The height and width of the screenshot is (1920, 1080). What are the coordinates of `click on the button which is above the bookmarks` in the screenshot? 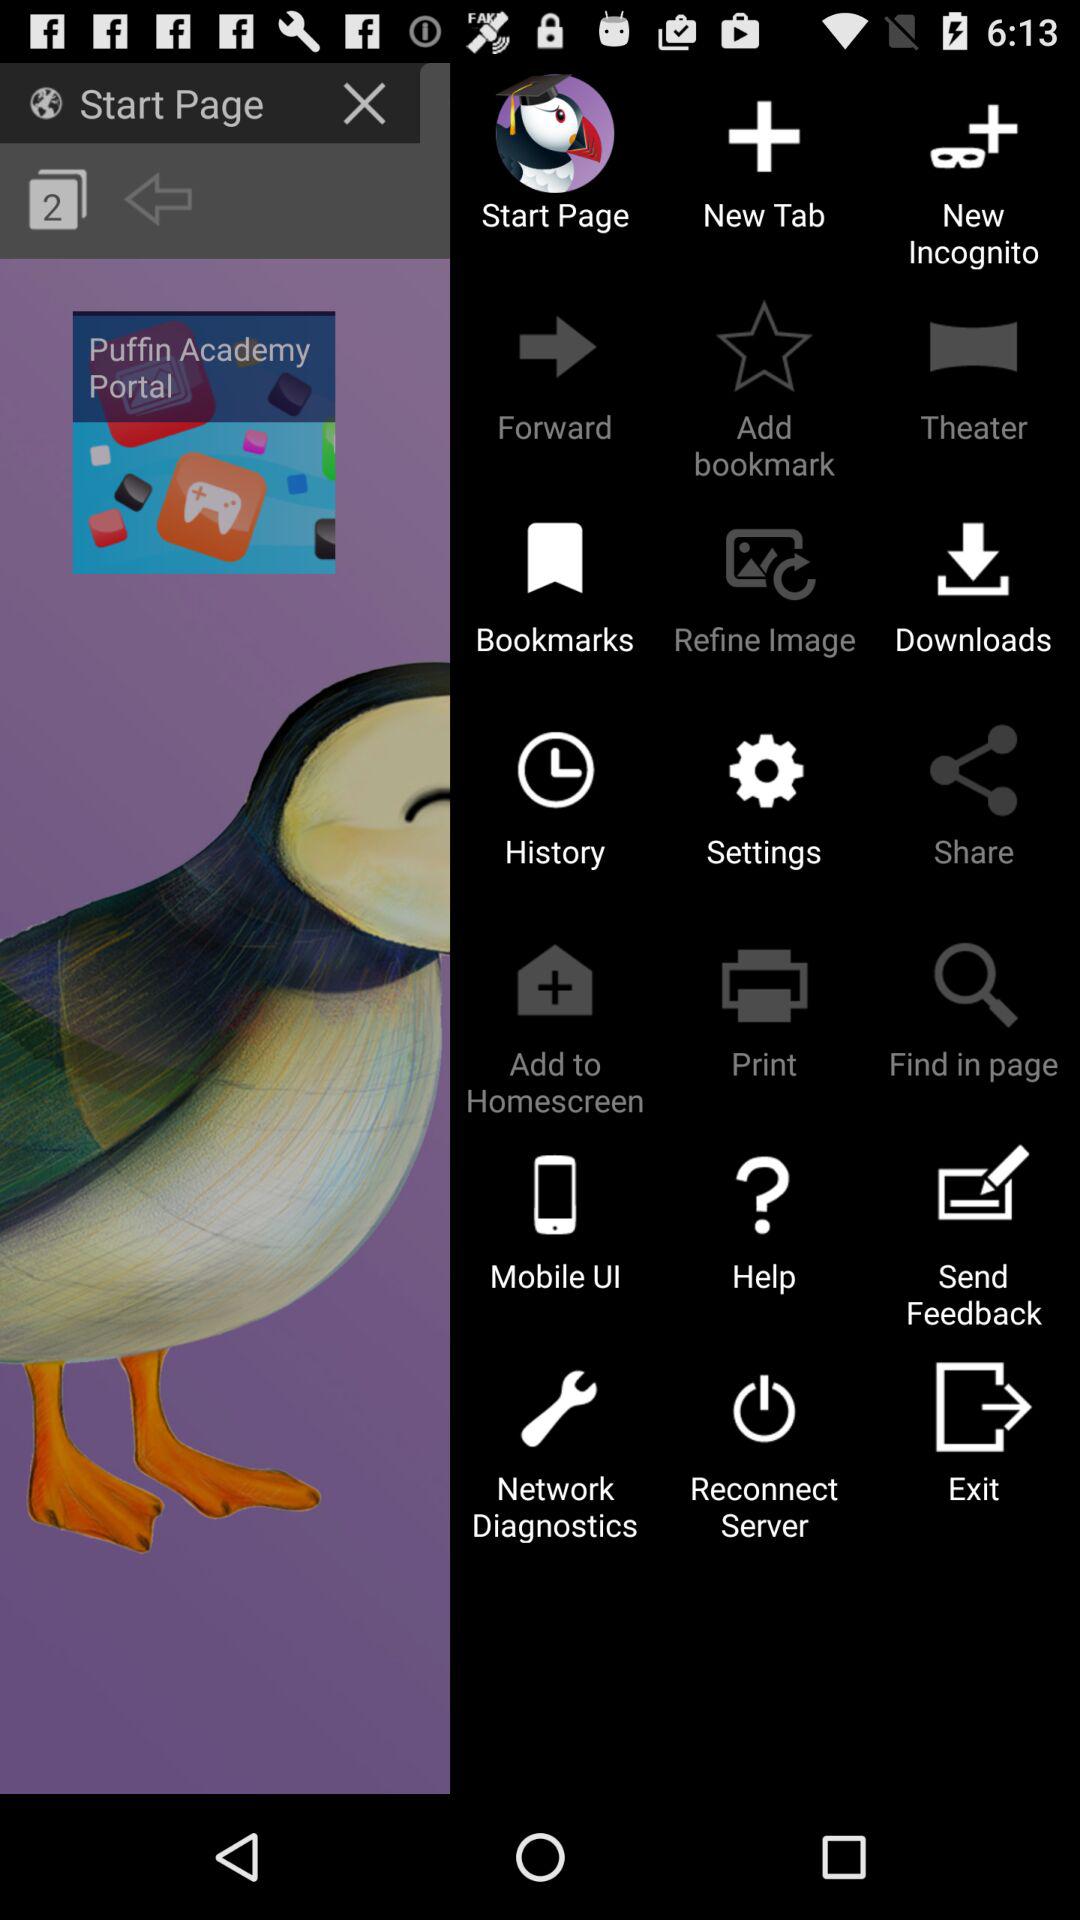 It's located at (554, 346).